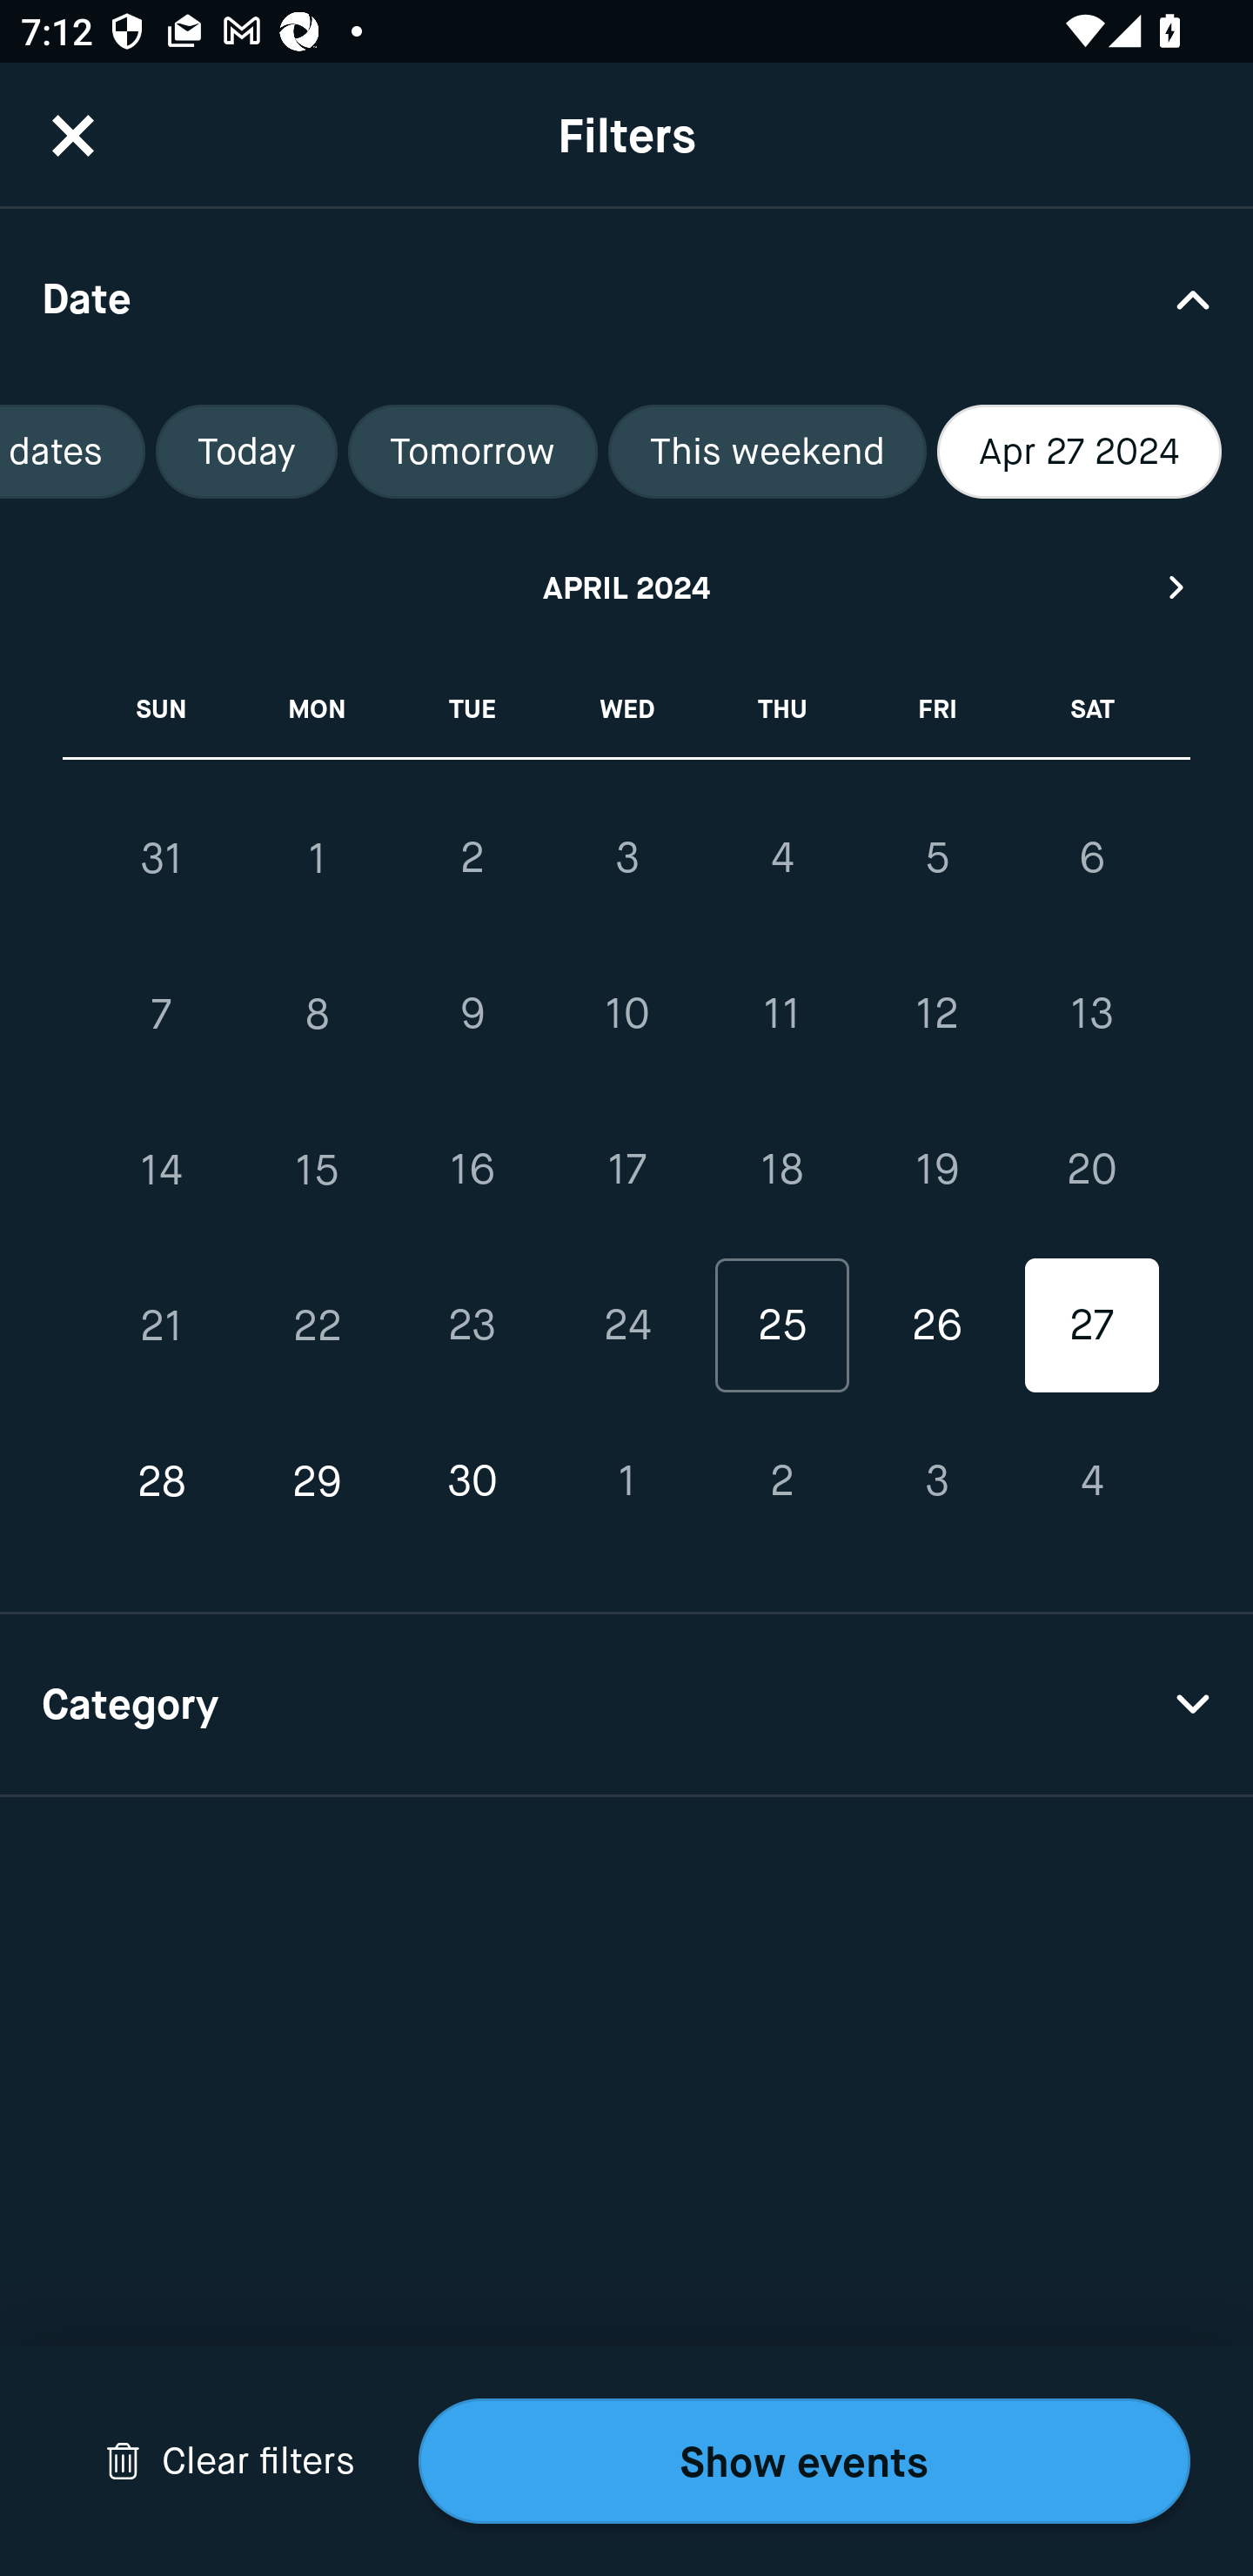 The width and height of the screenshot is (1253, 2576). Describe the element at coordinates (626, 1706) in the screenshot. I see `Category Drop Down Arrow` at that location.